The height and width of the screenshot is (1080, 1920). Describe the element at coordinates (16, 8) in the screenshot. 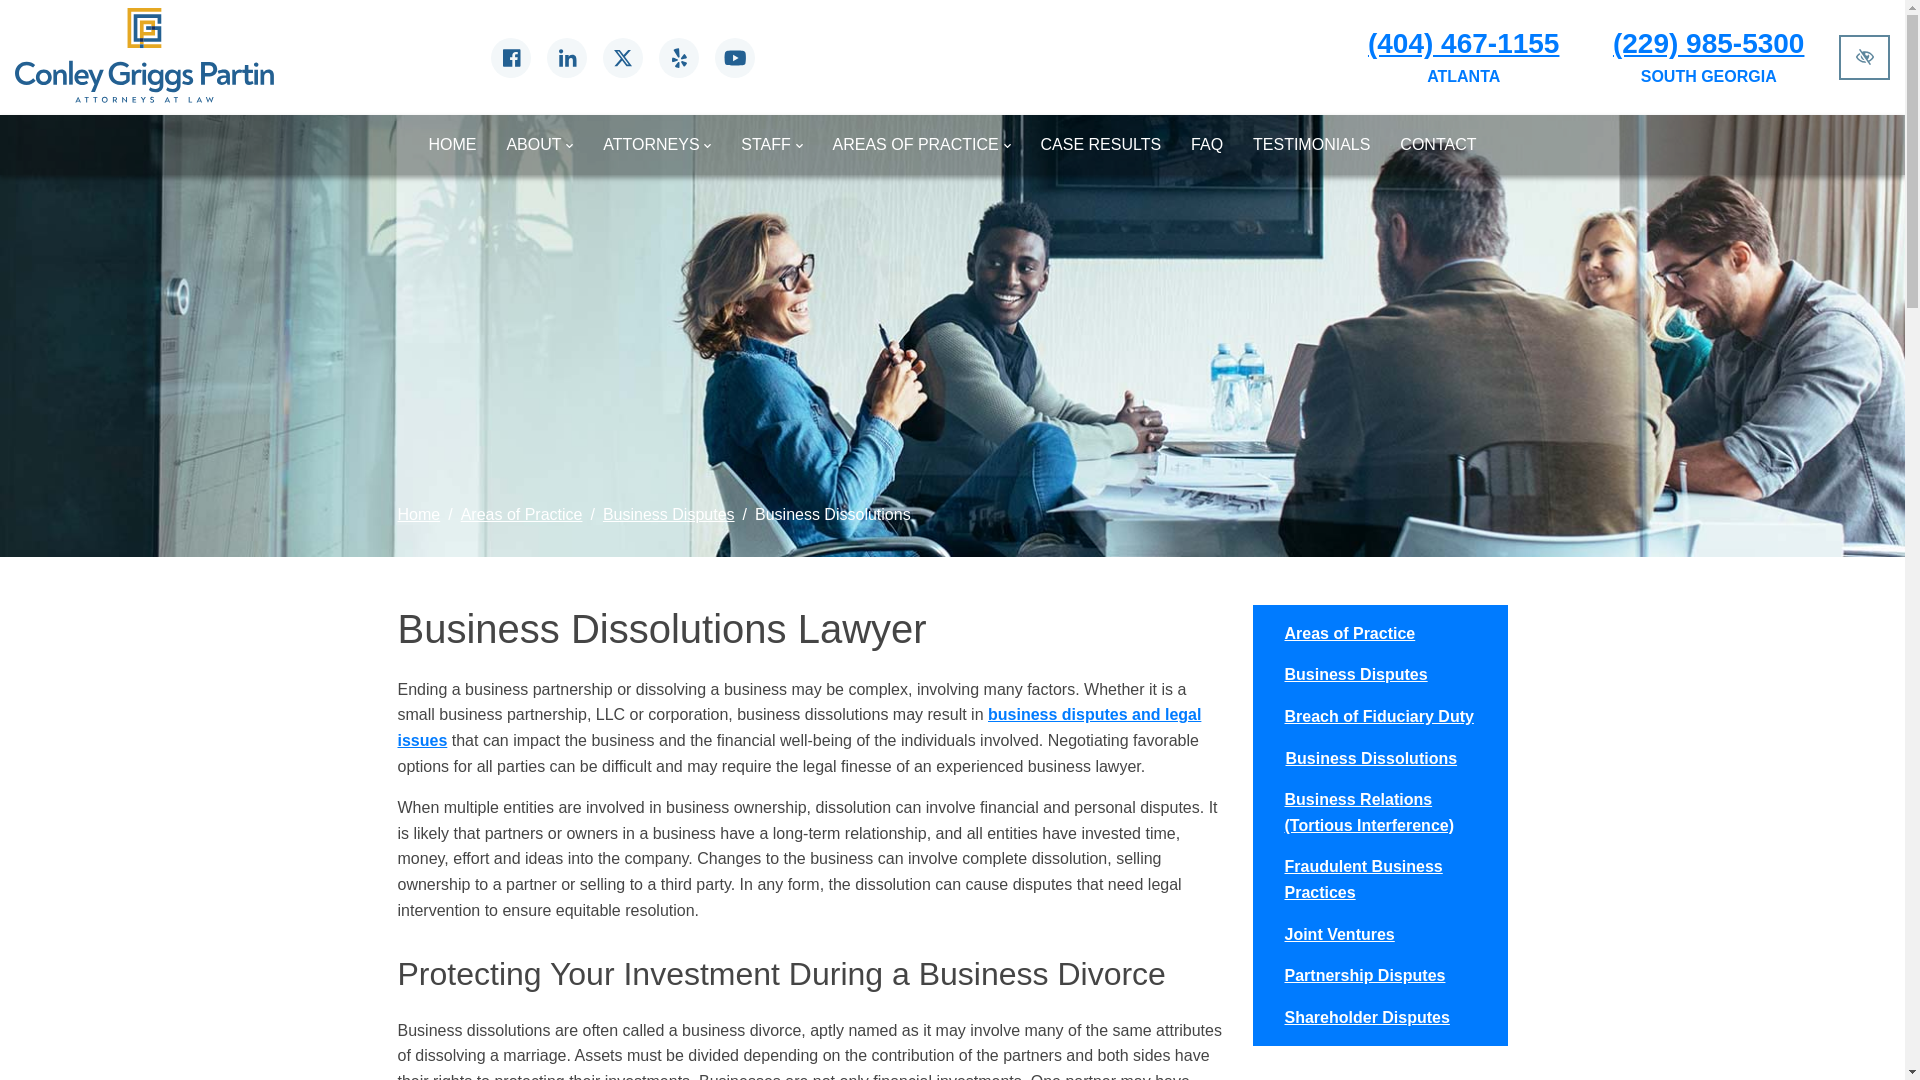

I see `SKIP TO MAIN CONTENT` at that location.